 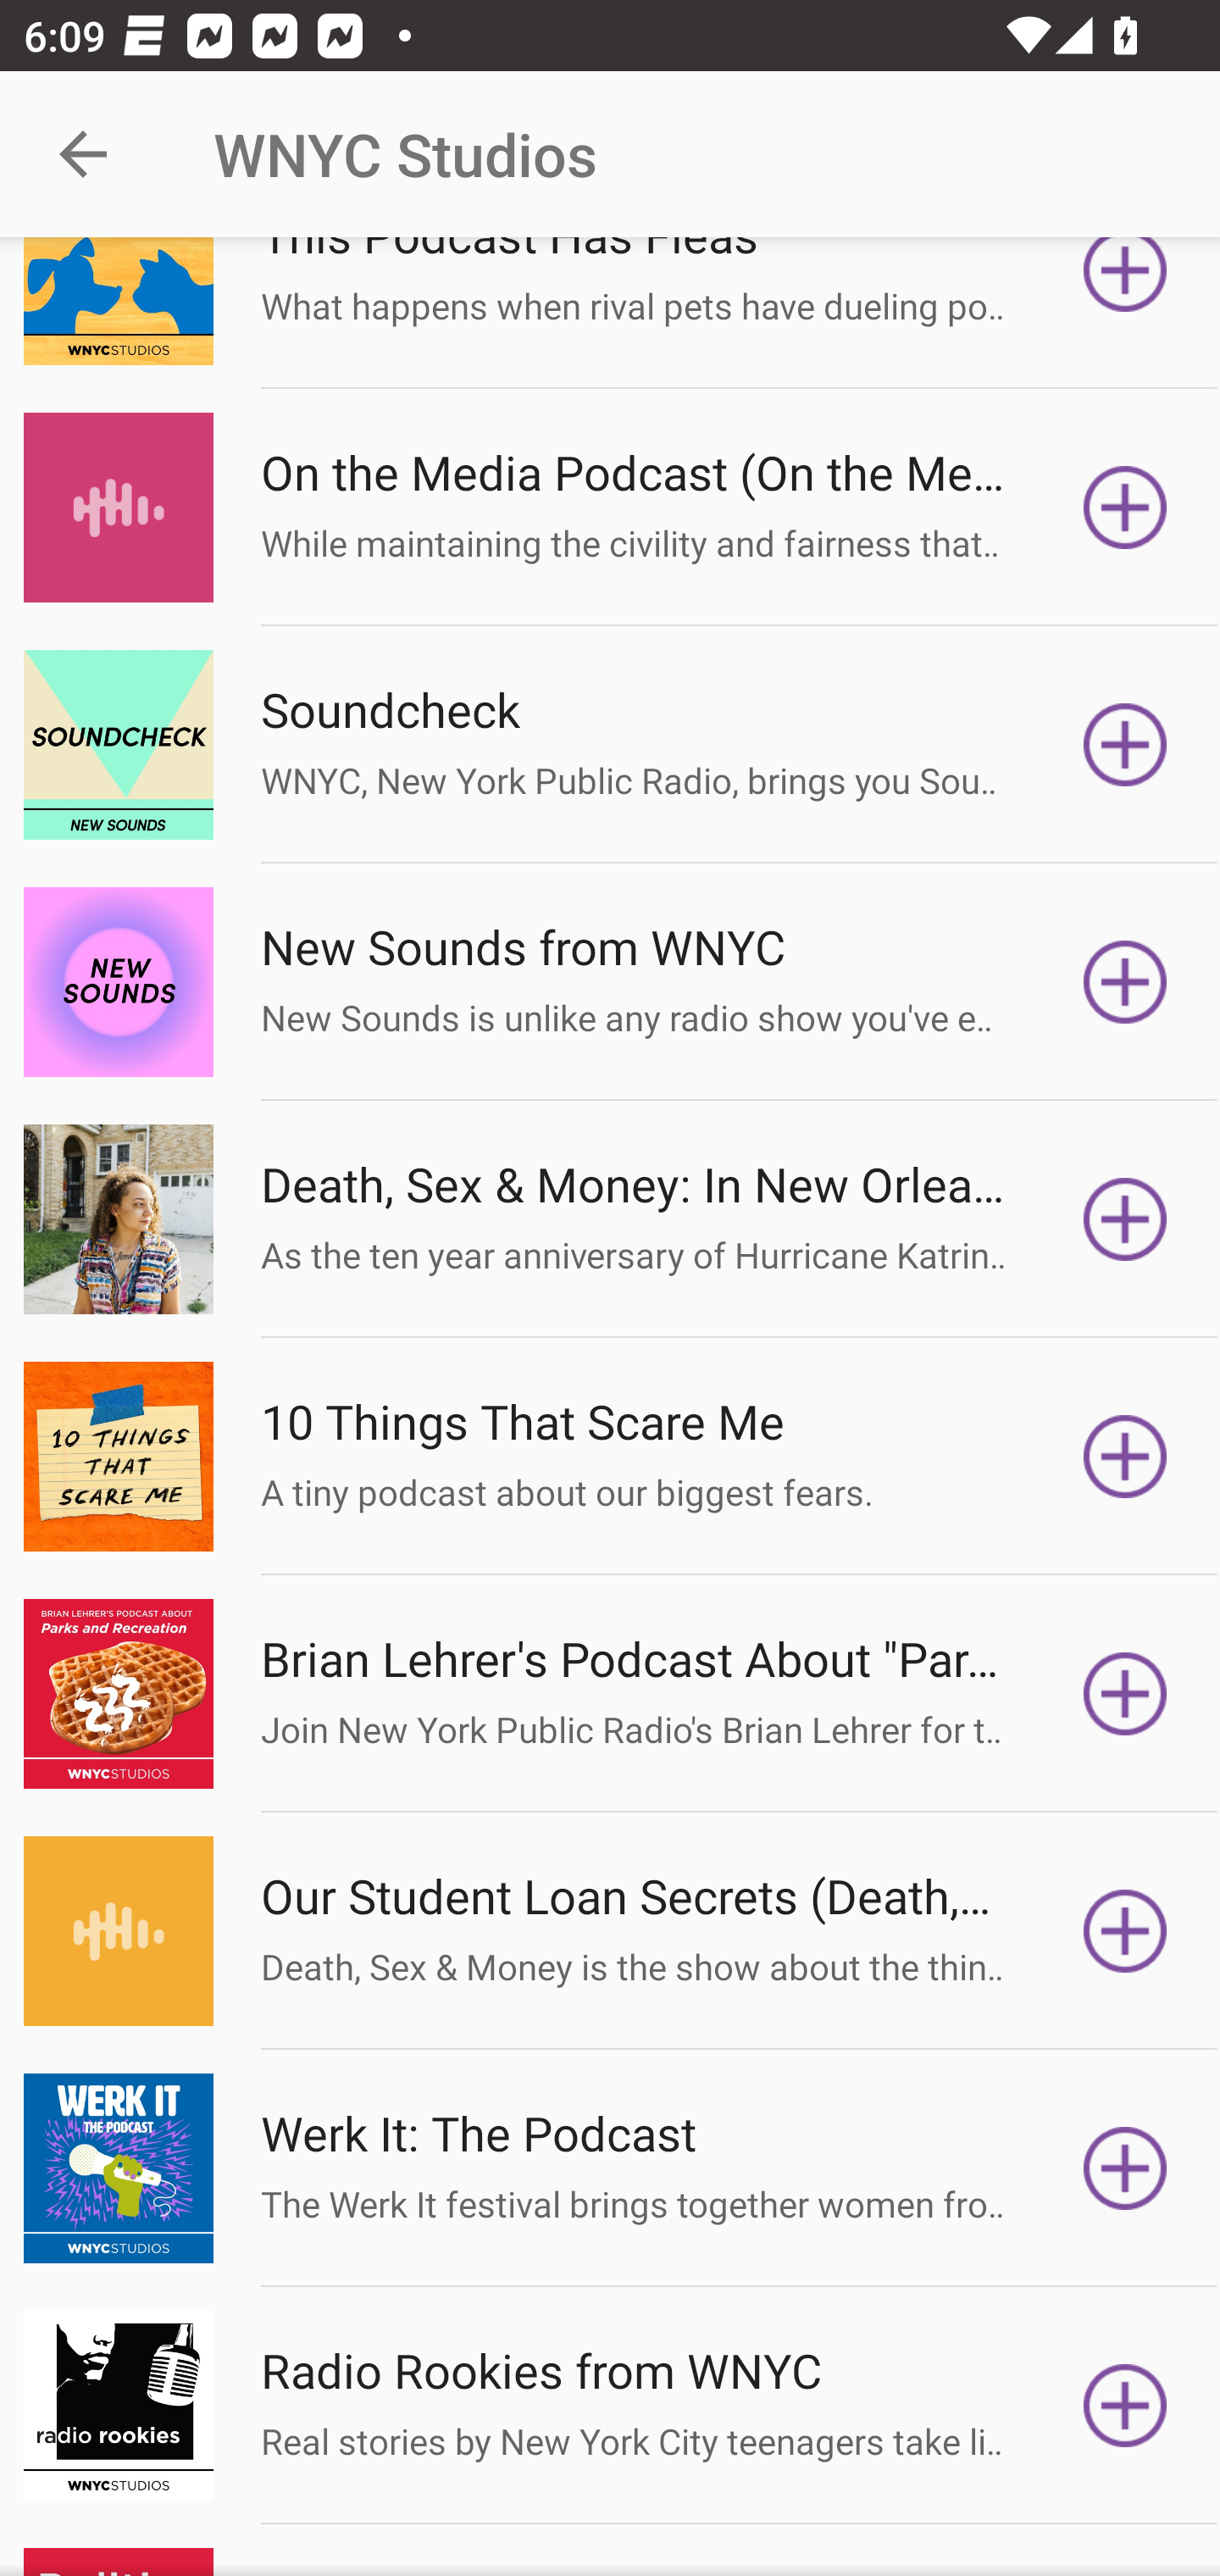 I want to click on Subscribe, so click(x=1125, y=507).